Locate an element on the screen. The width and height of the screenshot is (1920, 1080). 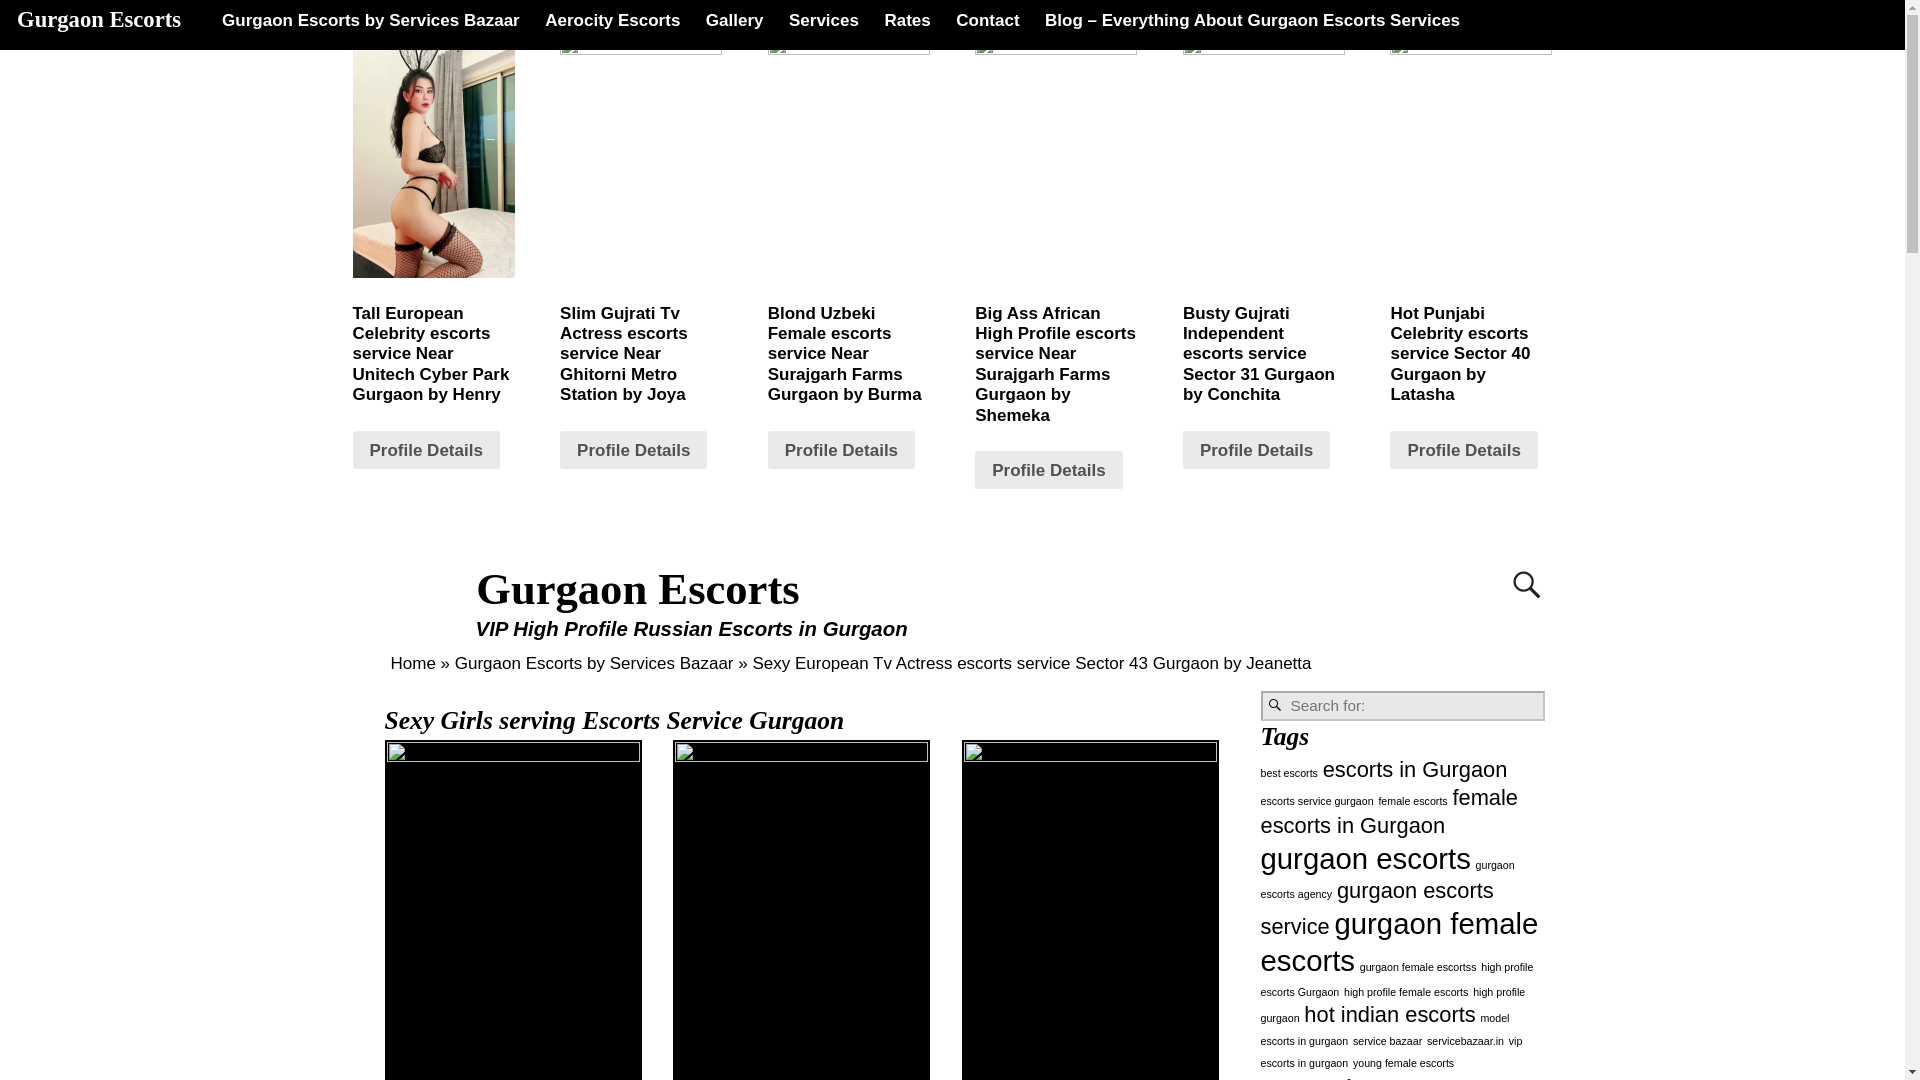
Gurgaon Escorts by Services Bazaar is located at coordinates (370, 20).